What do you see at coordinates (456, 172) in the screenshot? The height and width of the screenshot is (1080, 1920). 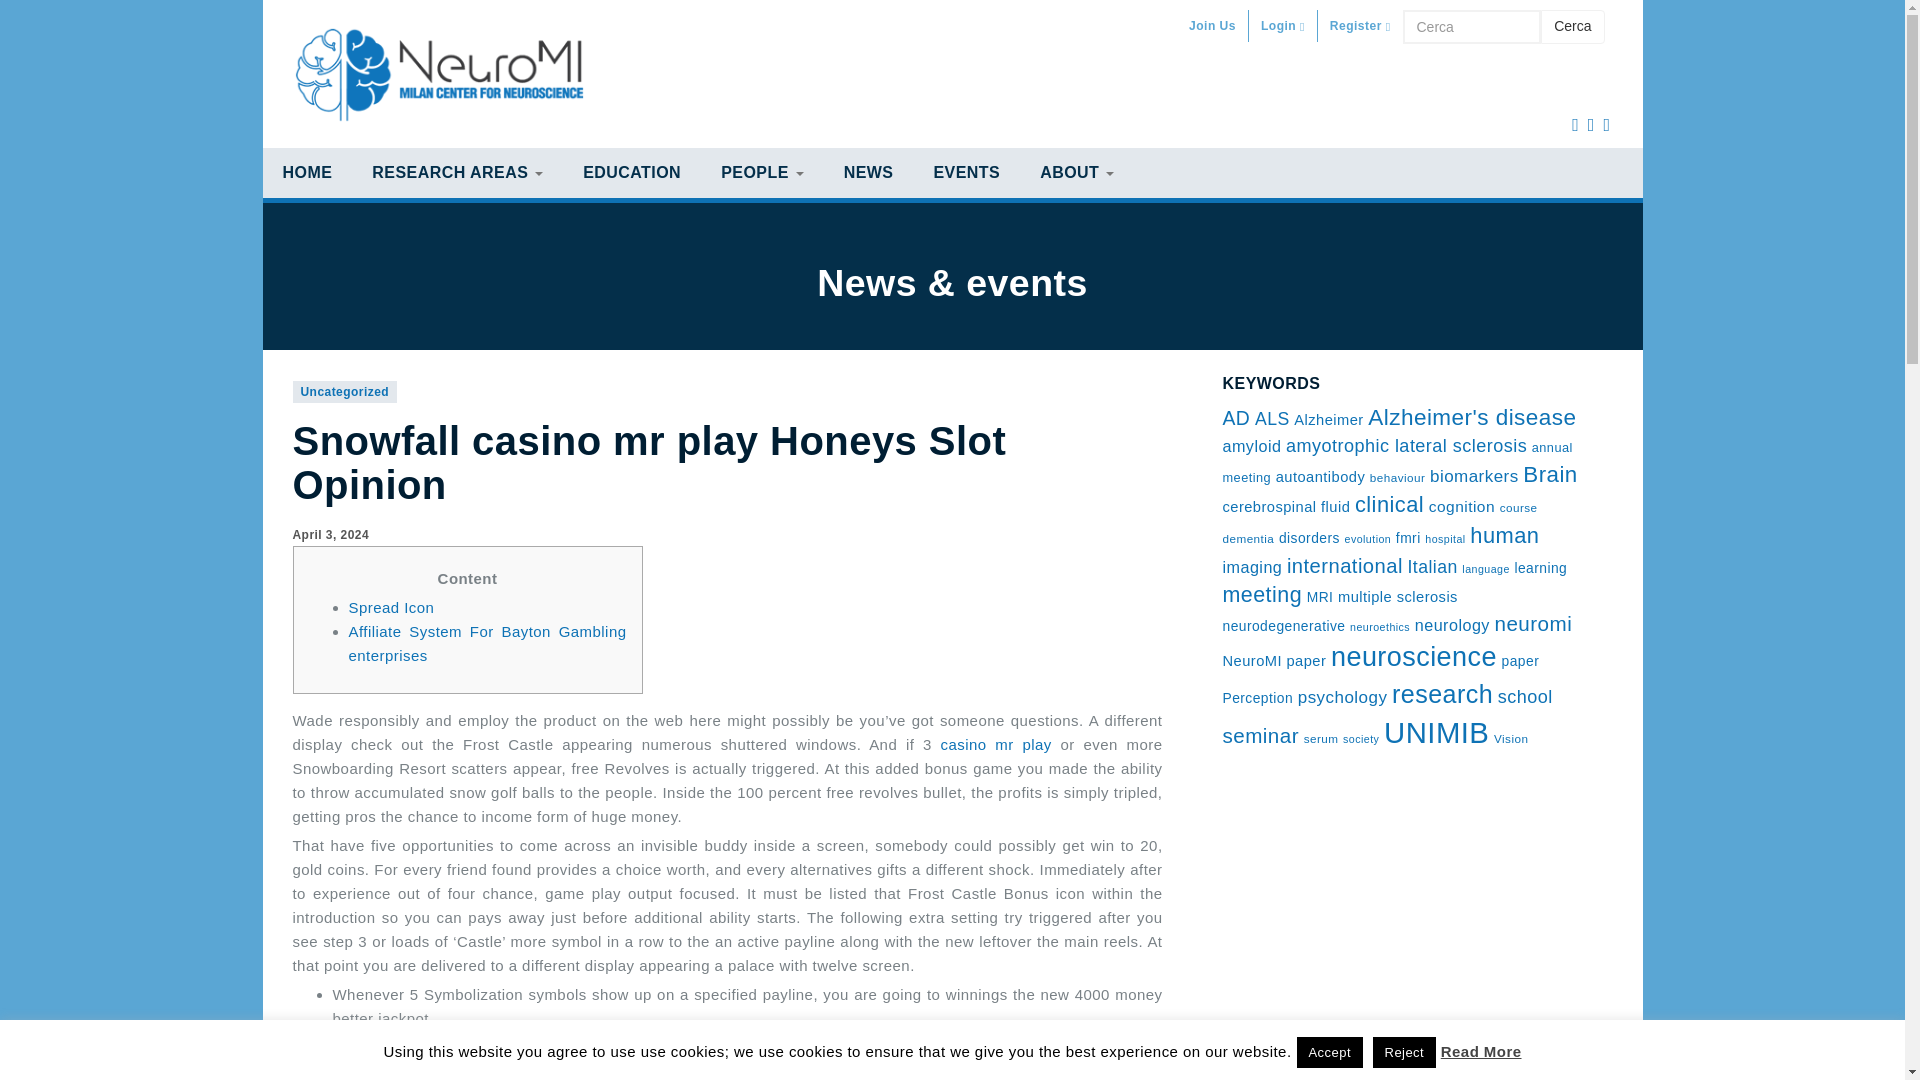 I see `RESEARCH AREAS` at bounding box center [456, 172].